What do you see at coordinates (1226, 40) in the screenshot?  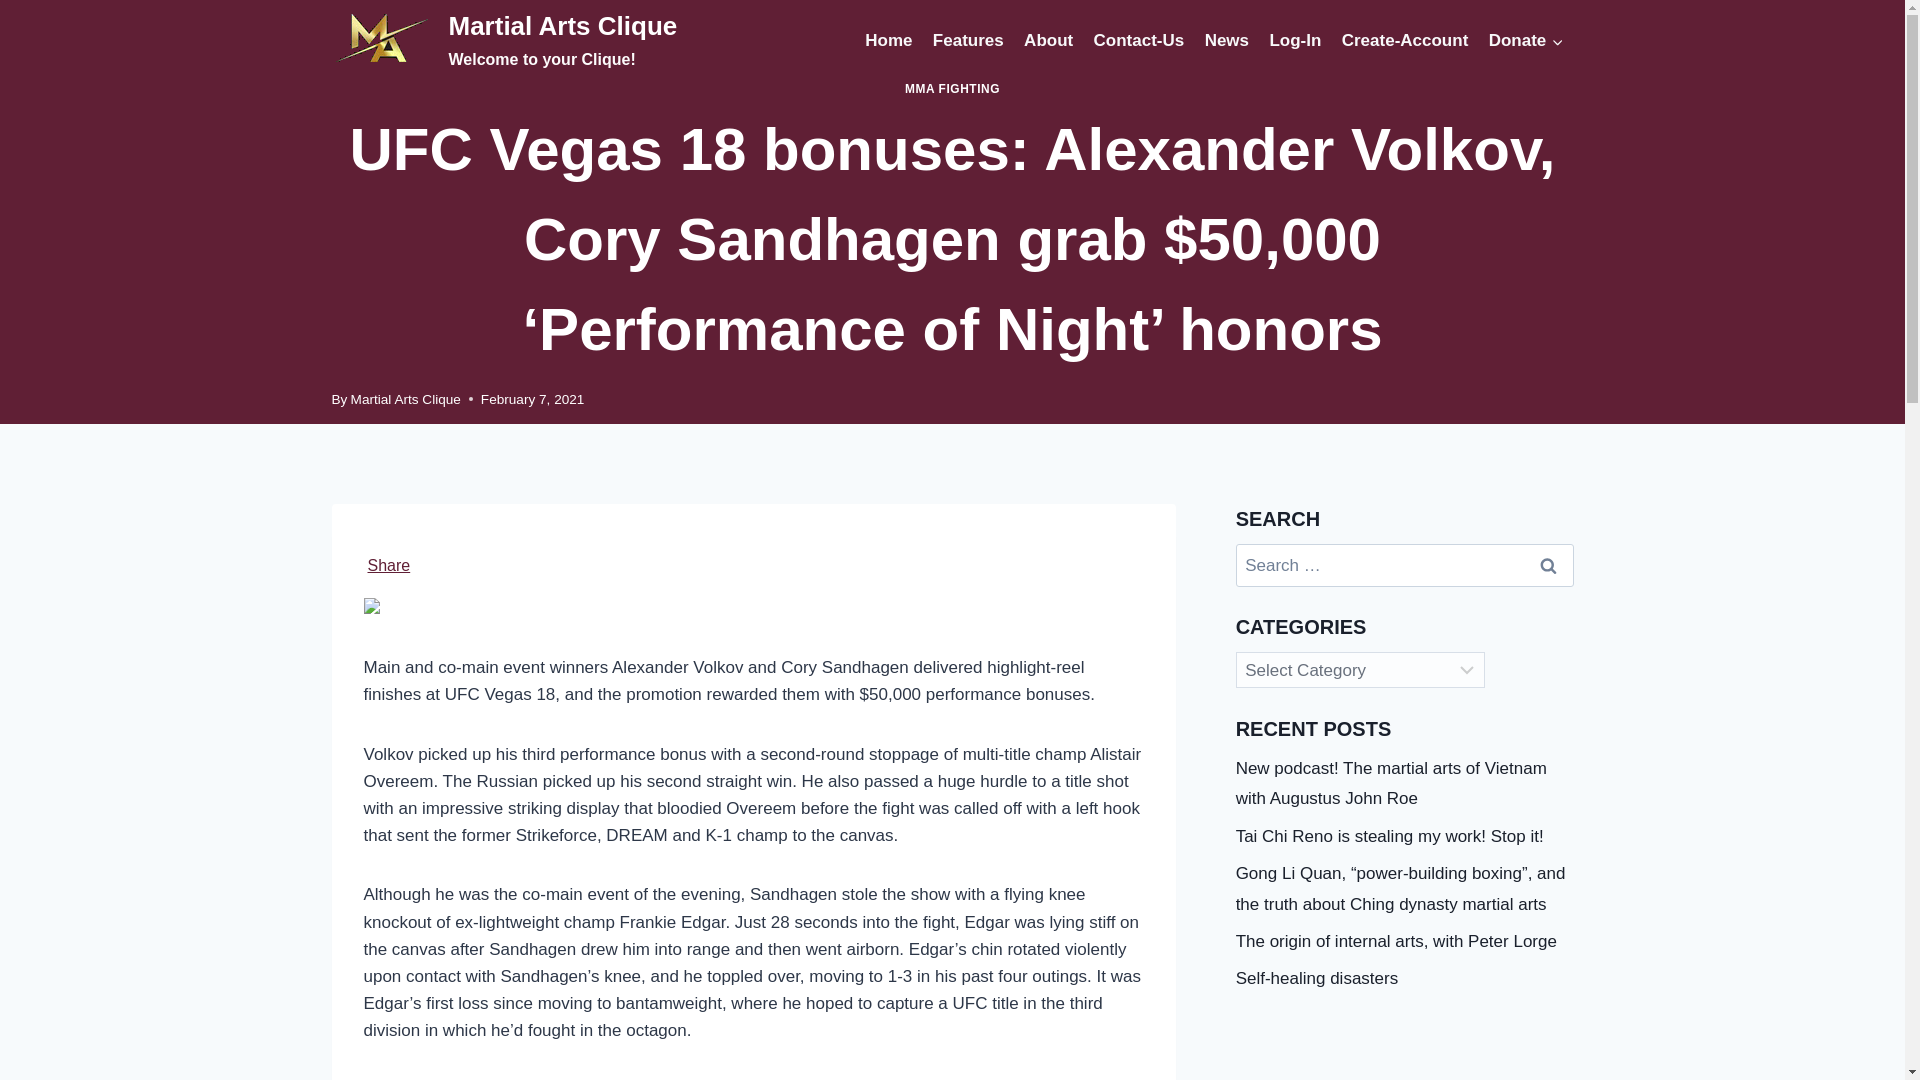 I see `News` at bounding box center [1226, 40].